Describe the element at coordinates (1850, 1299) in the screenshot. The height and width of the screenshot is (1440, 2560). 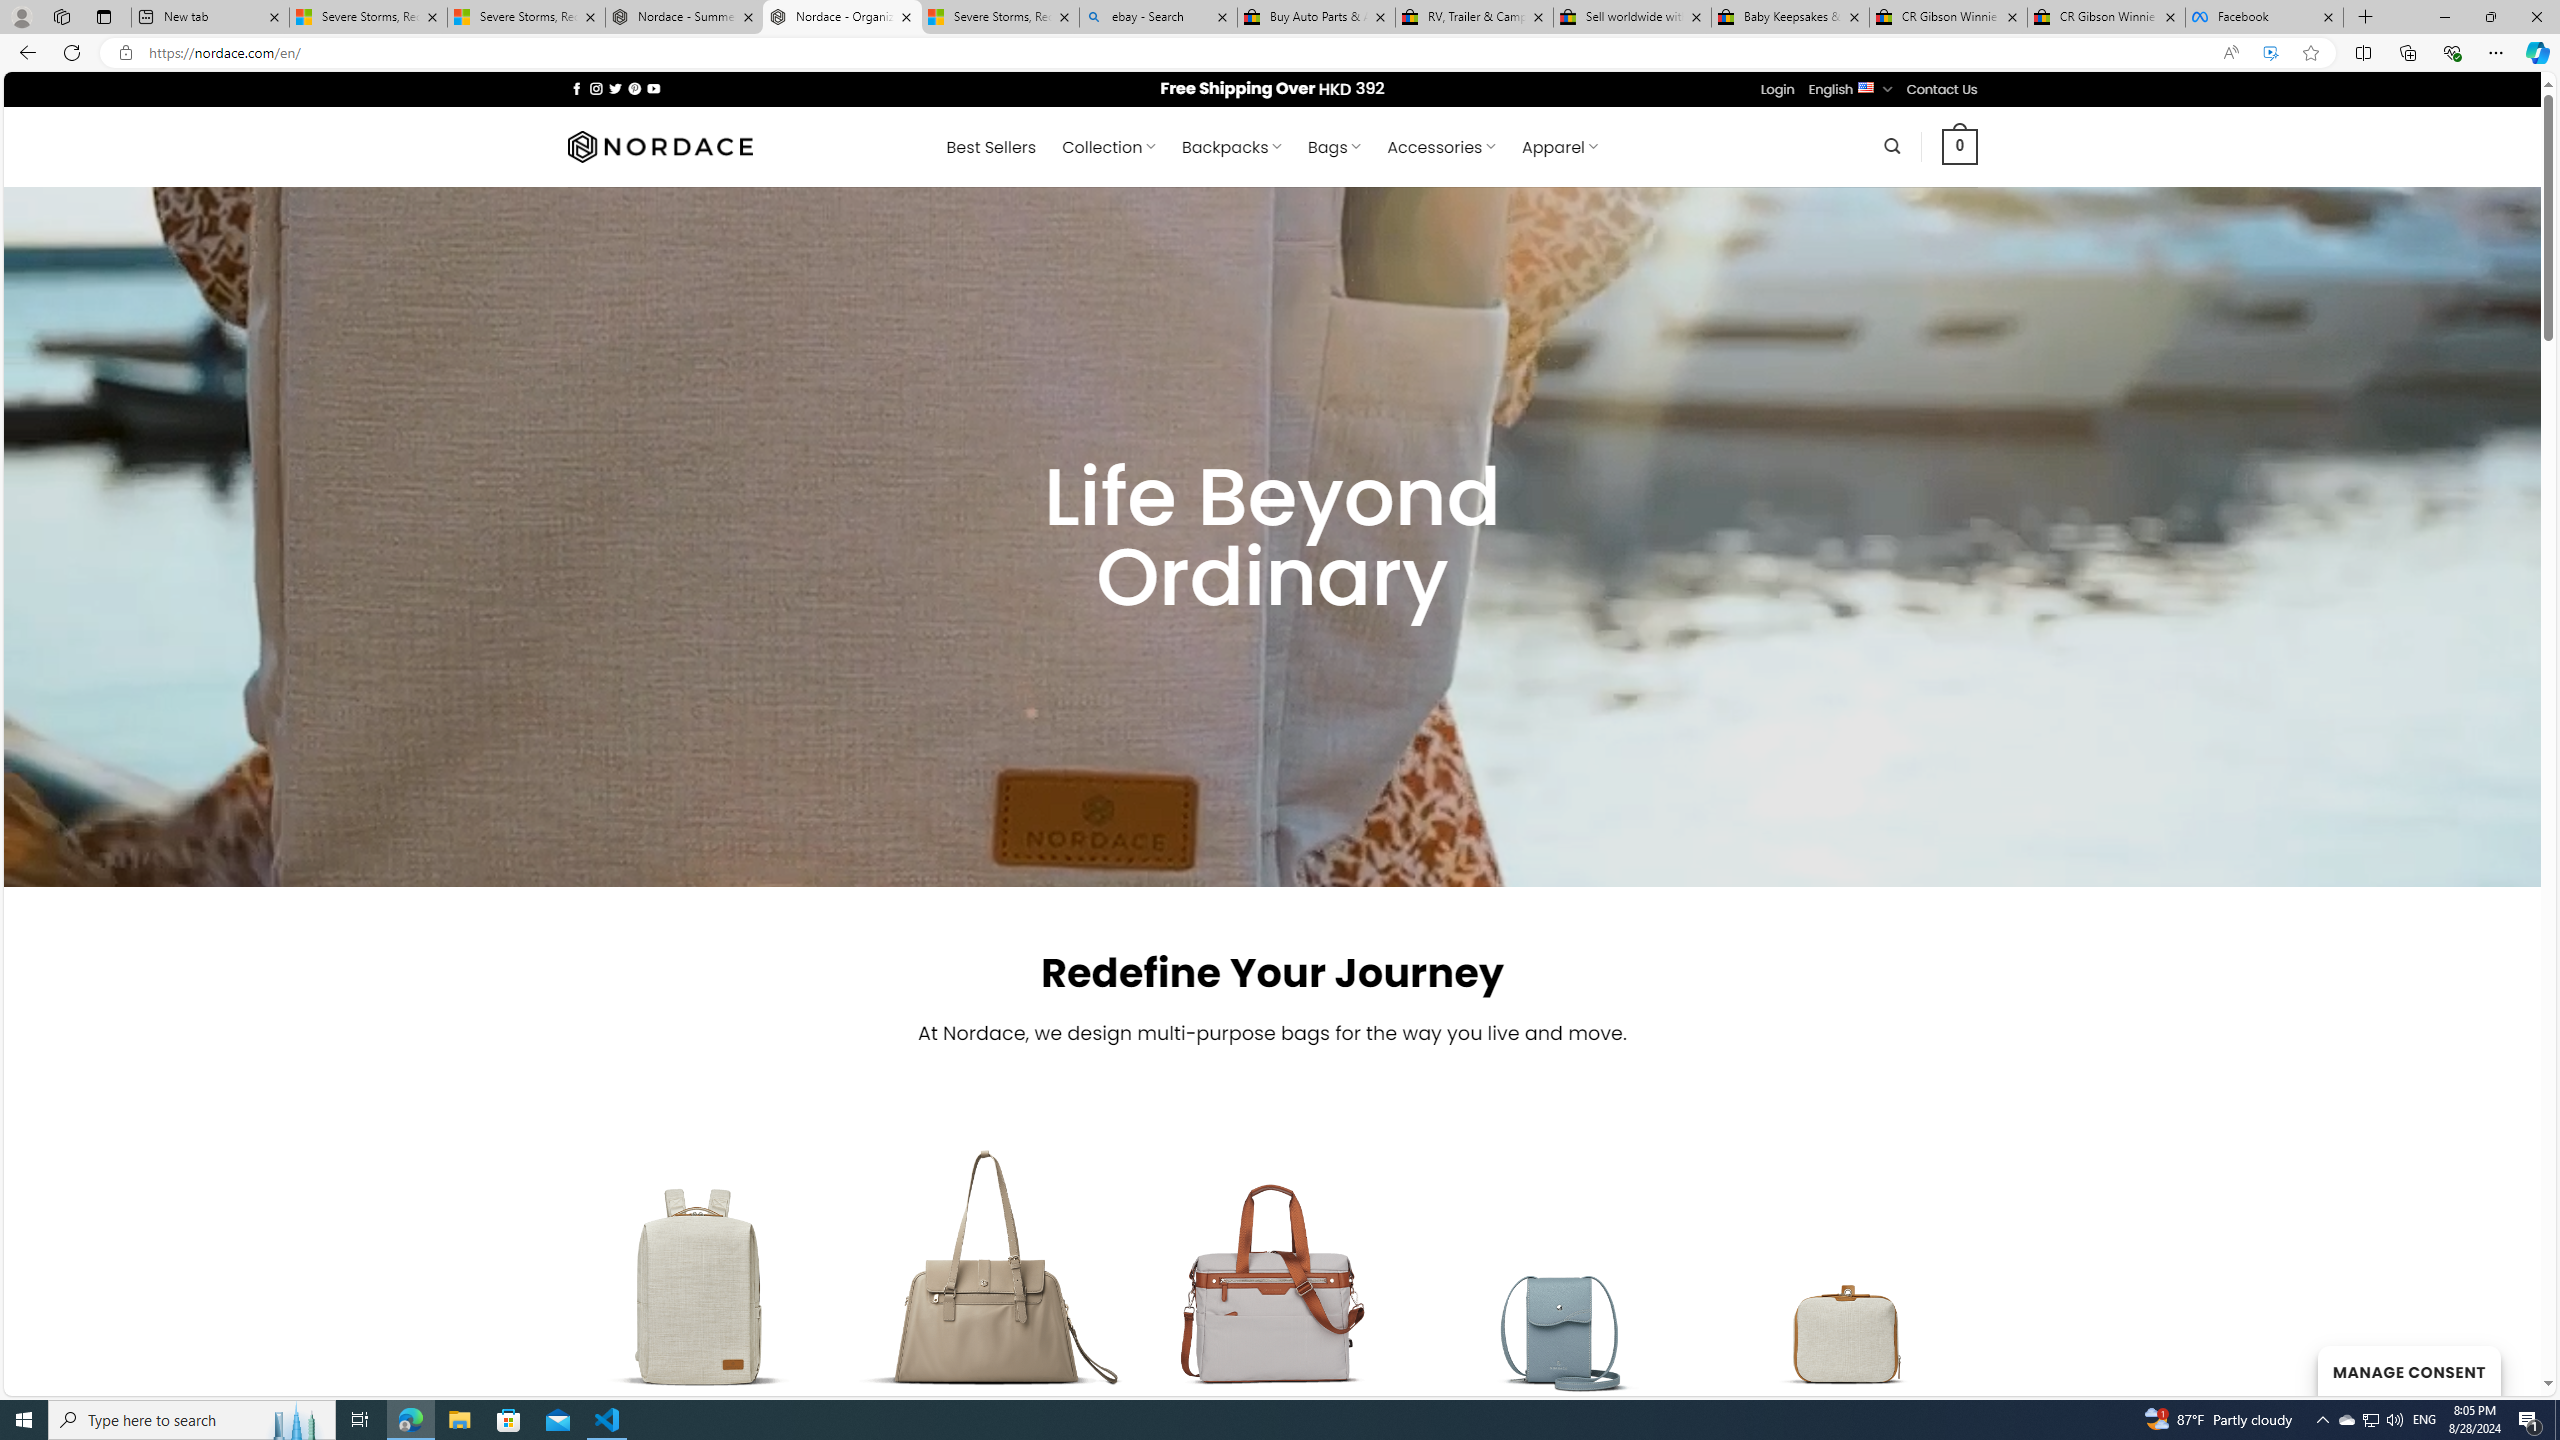
I see `Class: fill` at that location.